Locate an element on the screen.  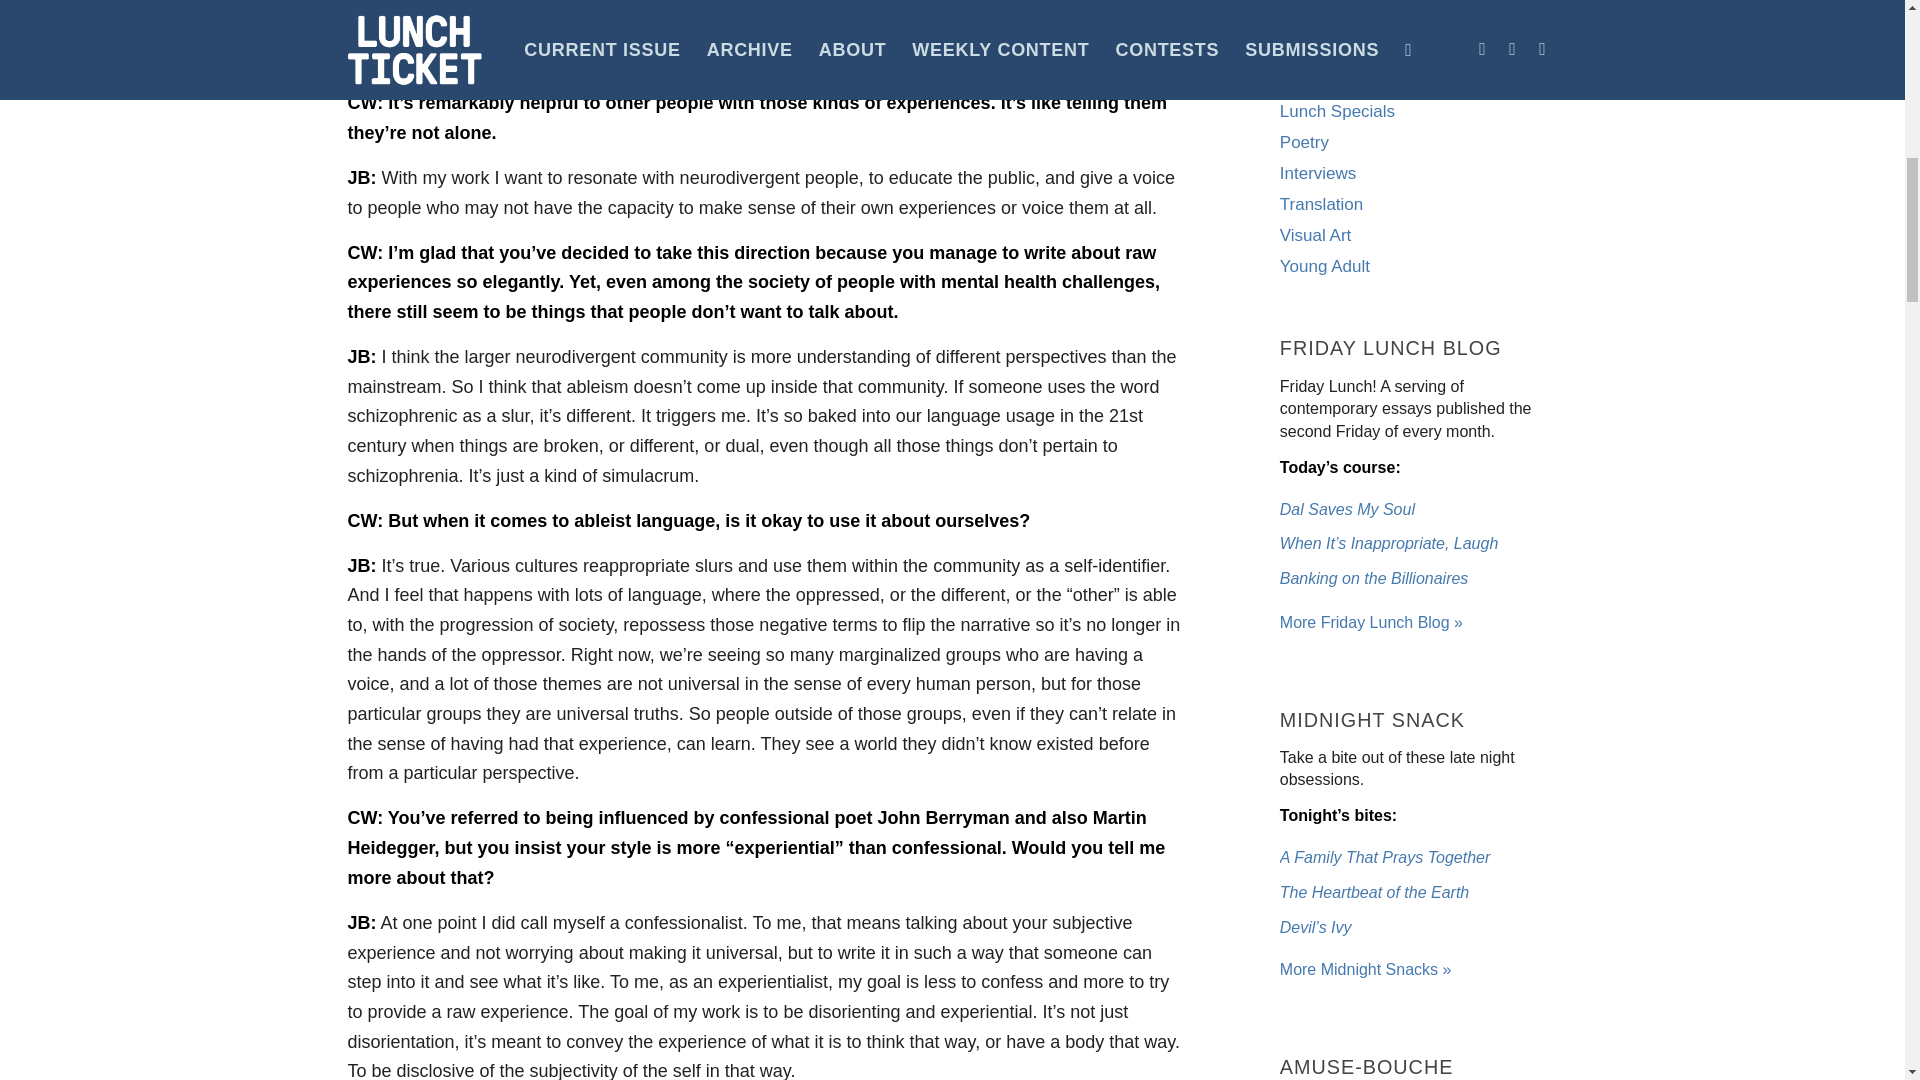
Permanent Link: A Family That Prays Together is located at coordinates (1384, 857).